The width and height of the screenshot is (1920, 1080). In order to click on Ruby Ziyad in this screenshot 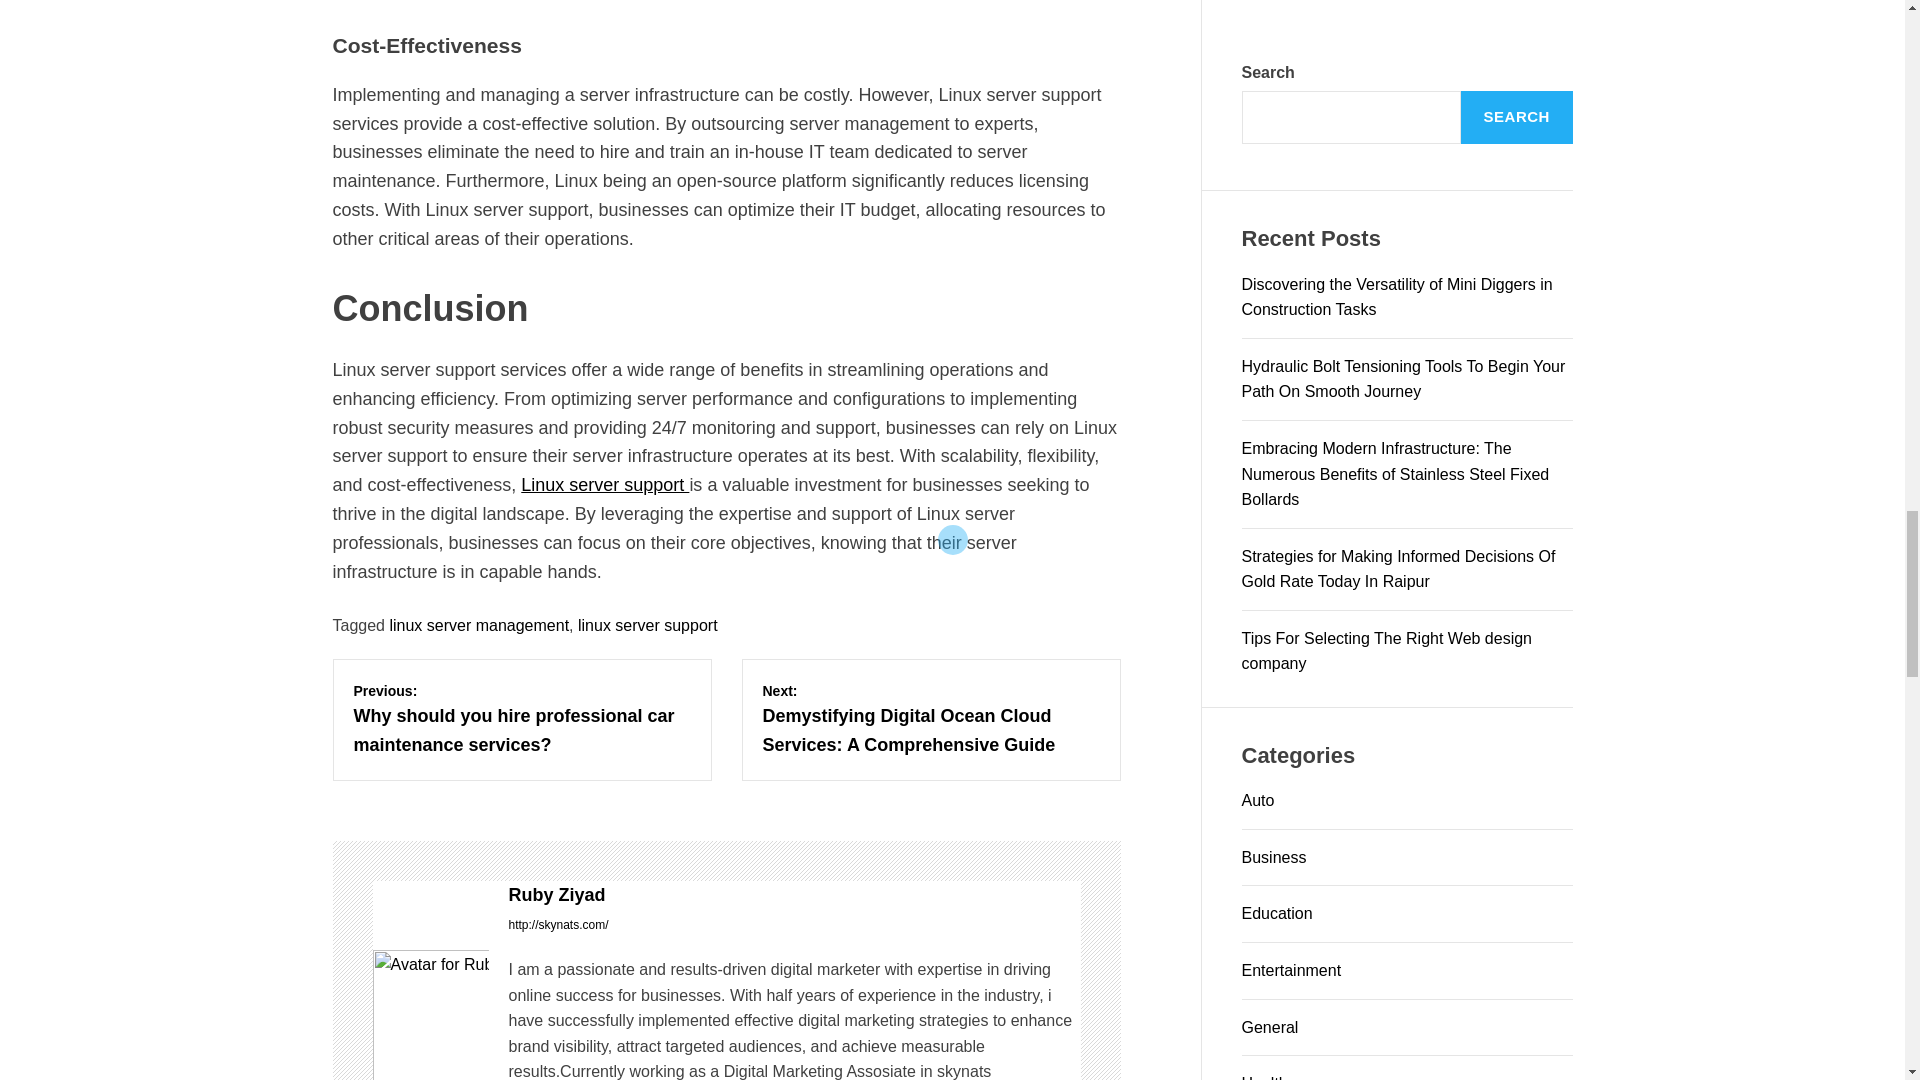, I will do `click(430, 1015)`.